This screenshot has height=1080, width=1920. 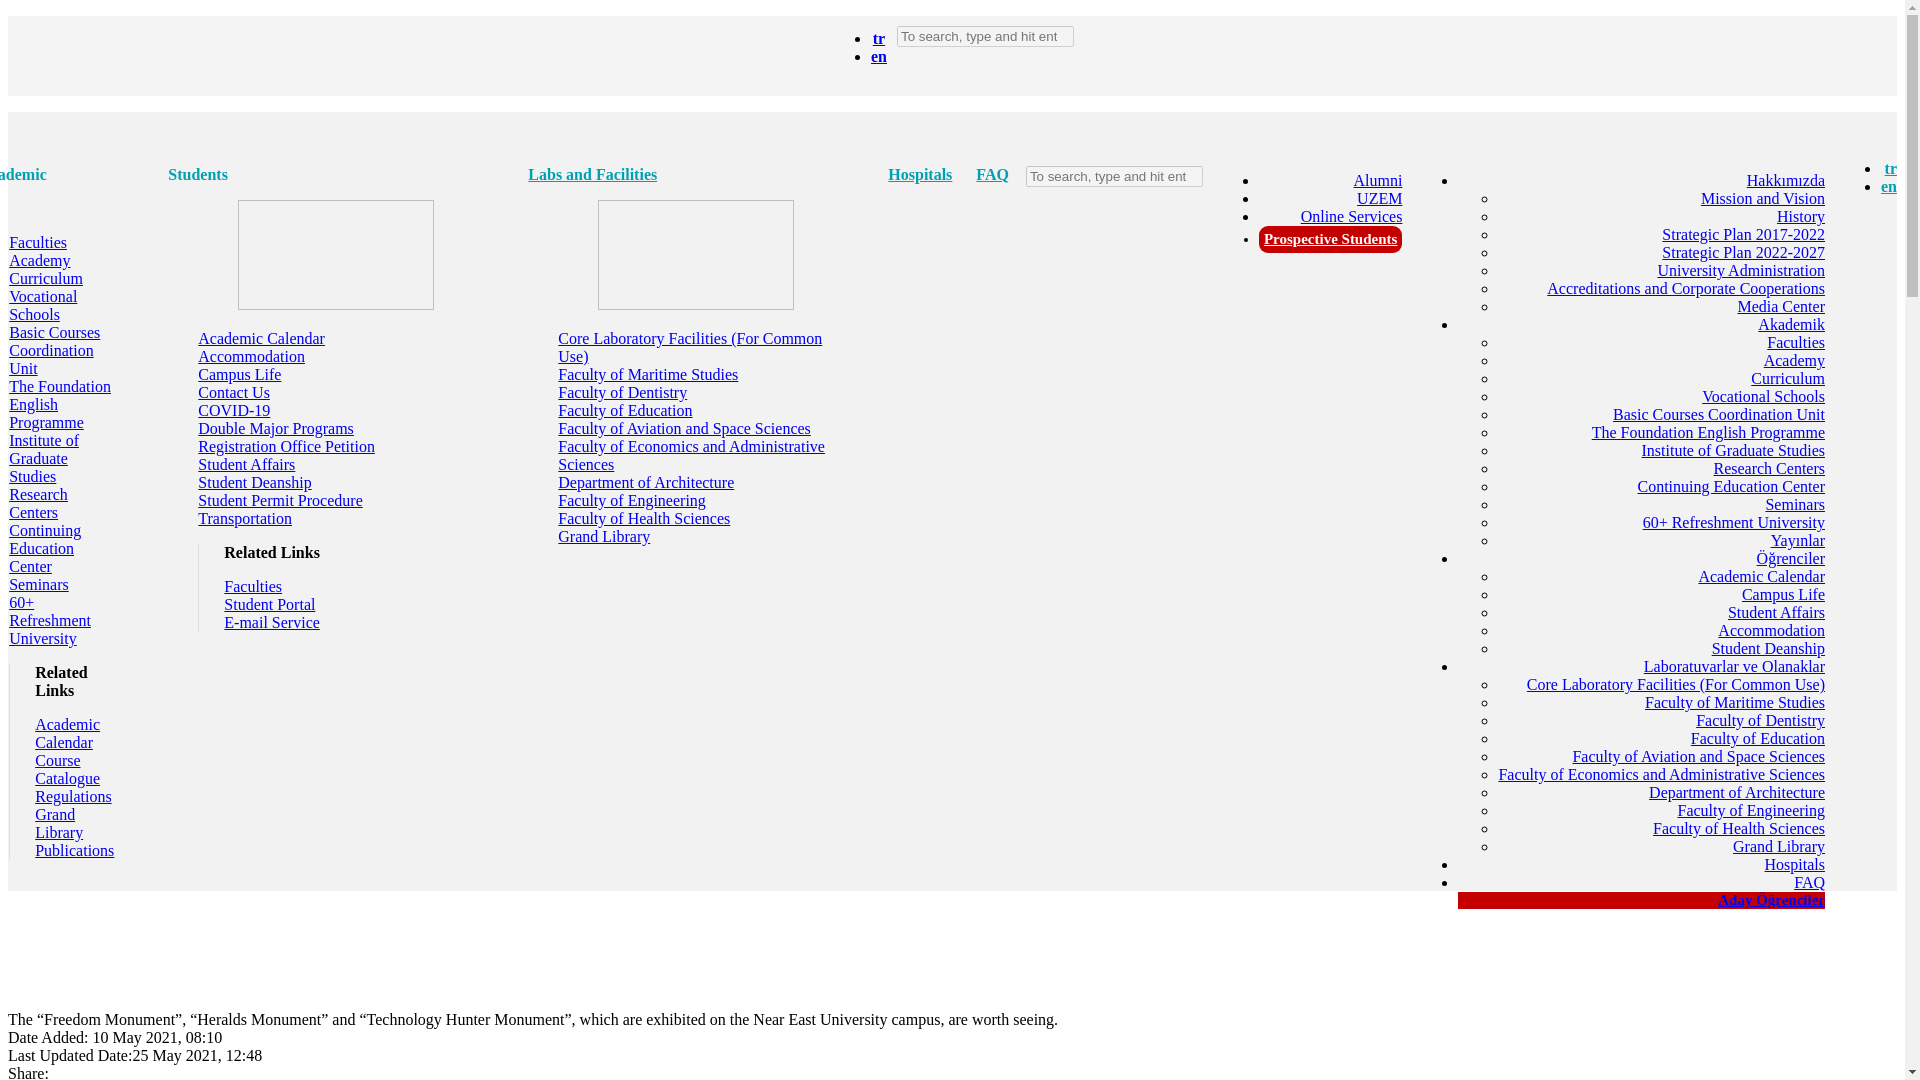 What do you see at coordinates (1733, 450) in the screenshot?
I see `Institute of Graduate Studies` at bounding box center [1733, 450].